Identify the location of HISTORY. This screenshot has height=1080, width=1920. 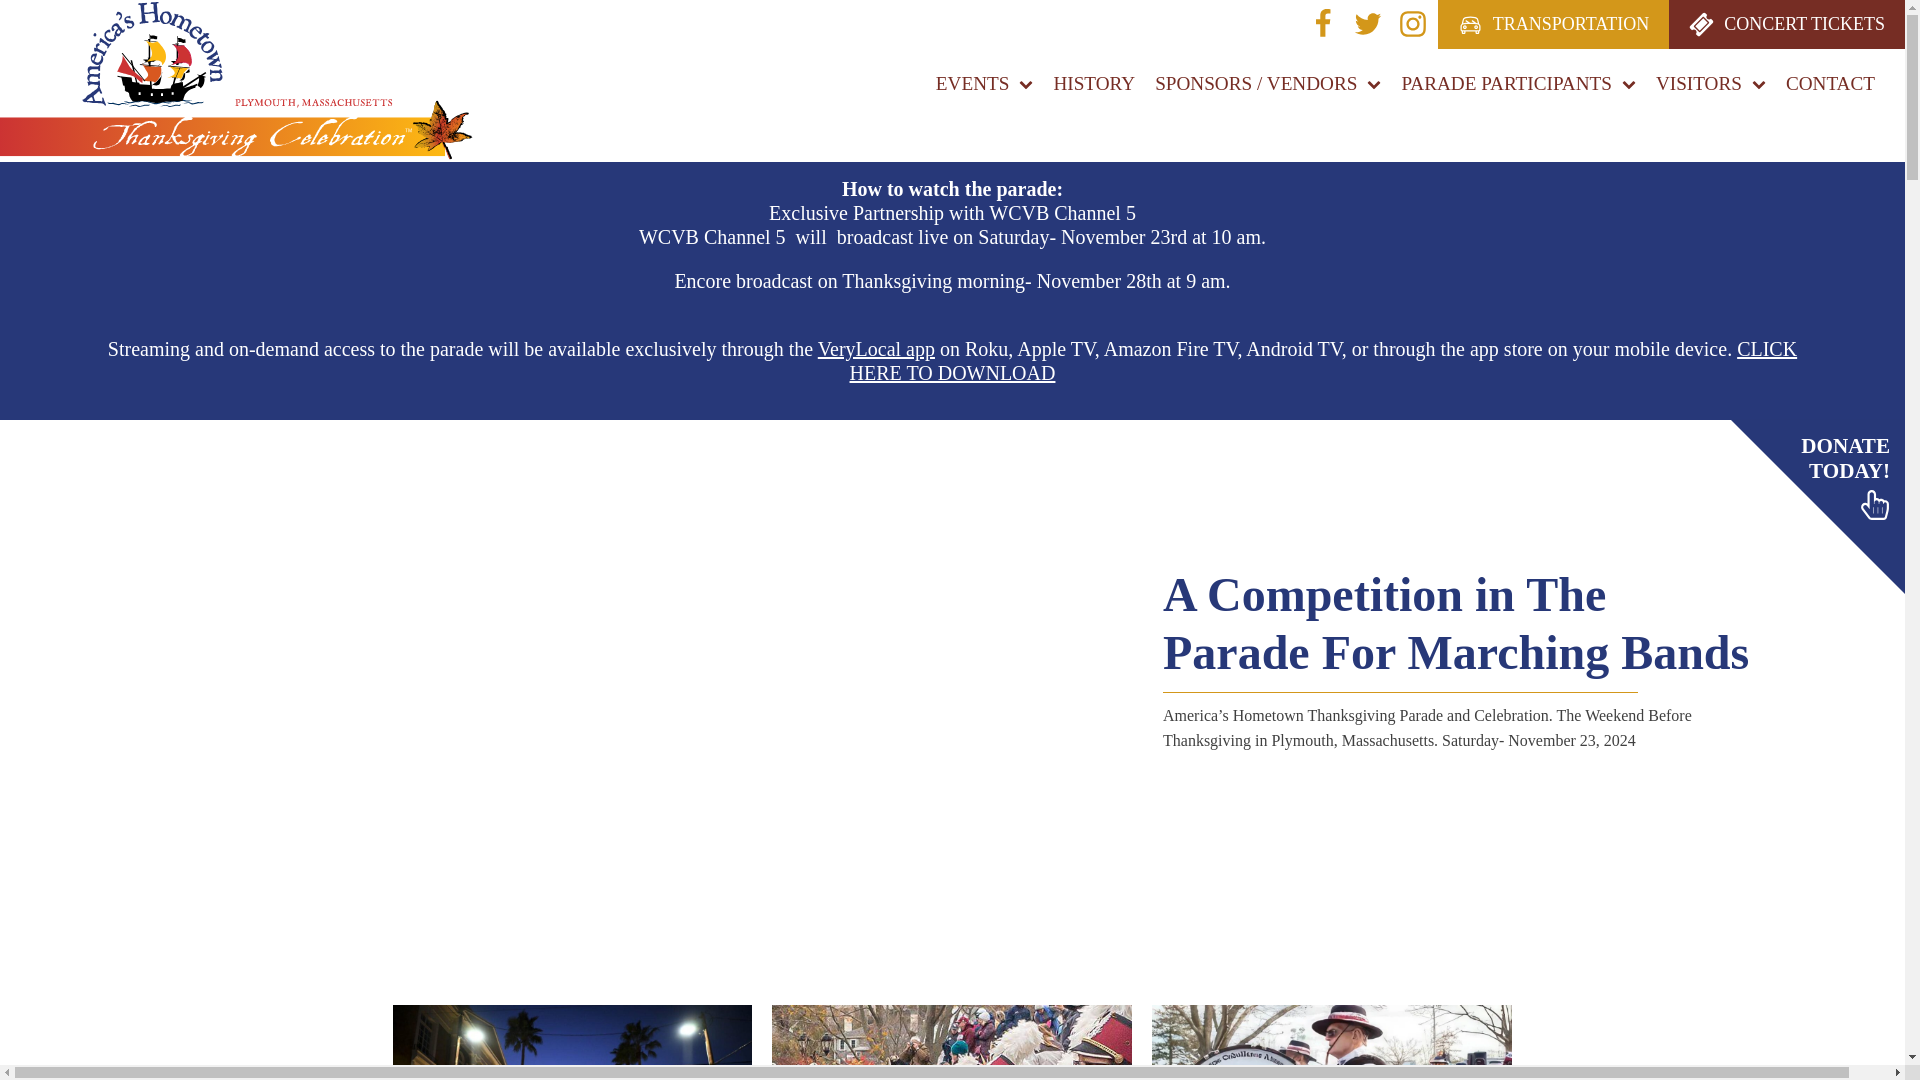
(1093, 84).